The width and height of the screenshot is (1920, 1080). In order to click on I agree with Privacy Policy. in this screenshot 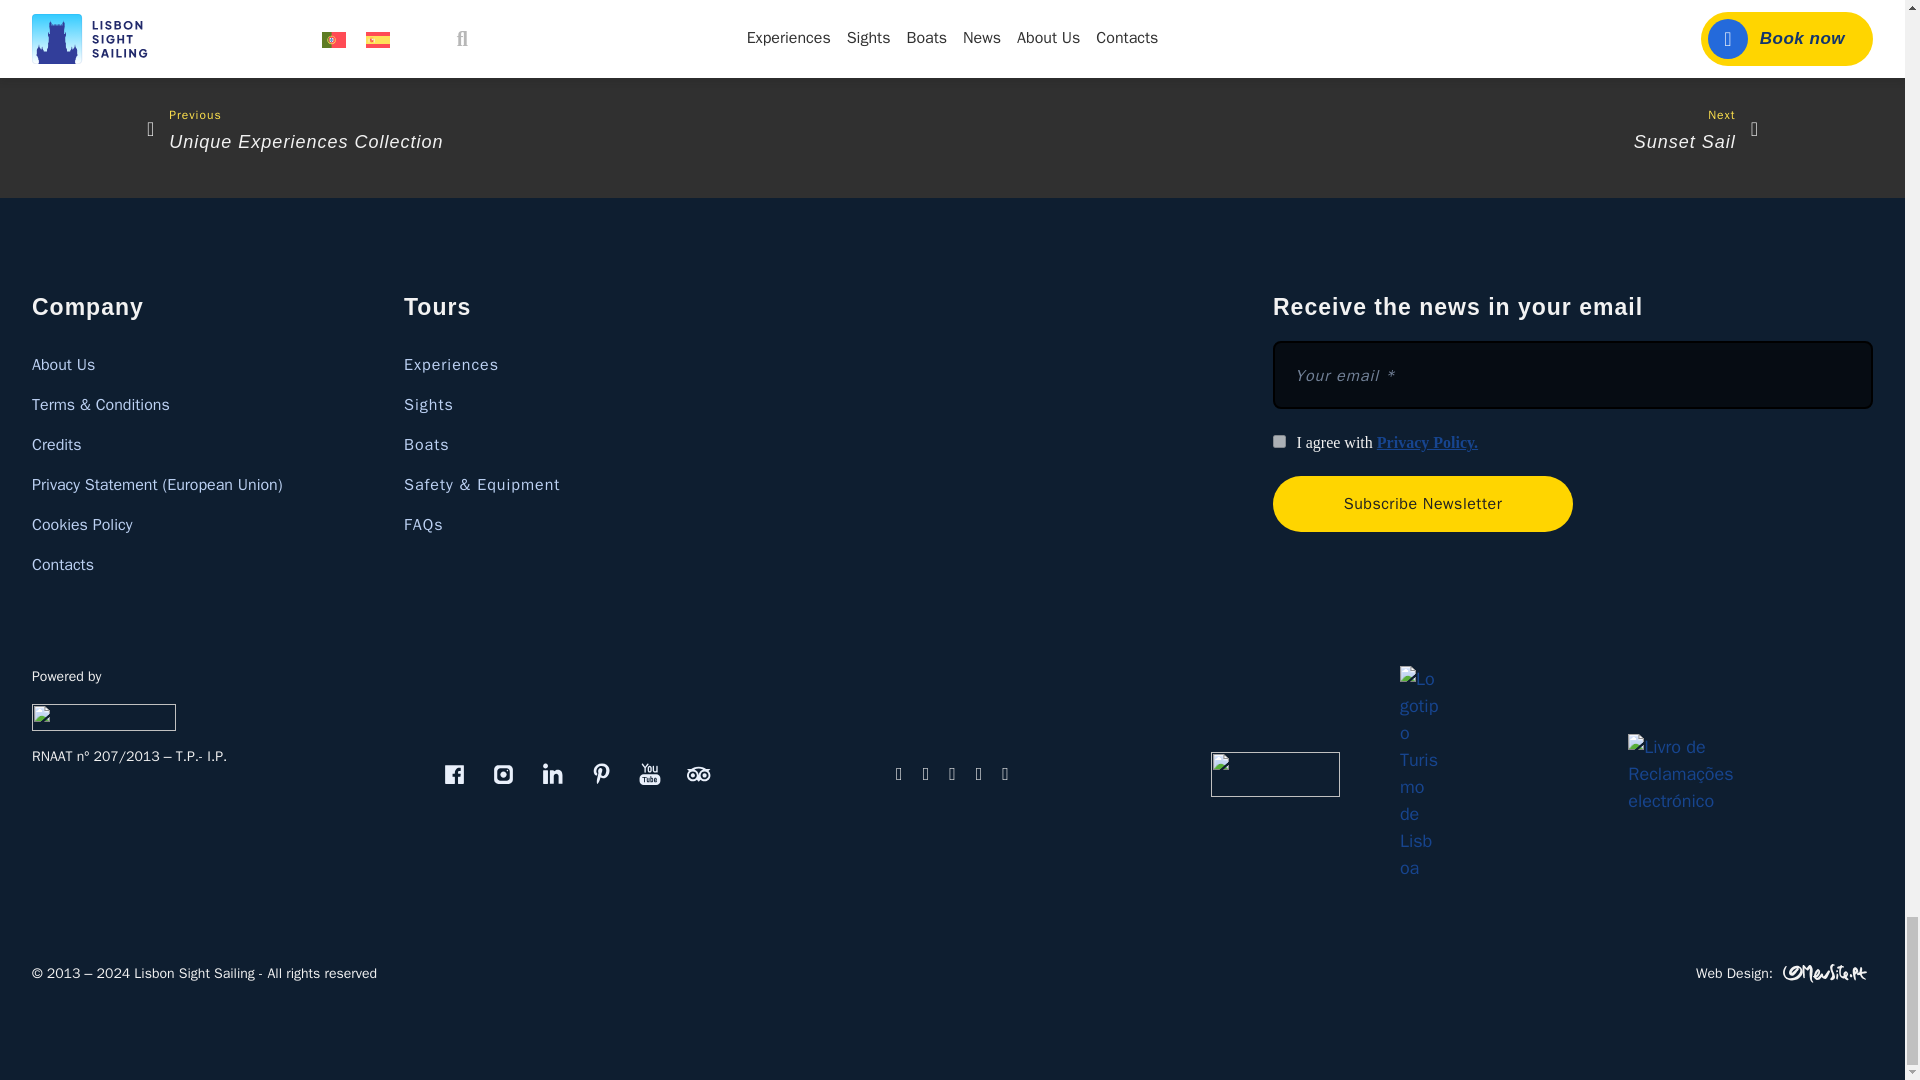, I will do `click(1279, 442)`.